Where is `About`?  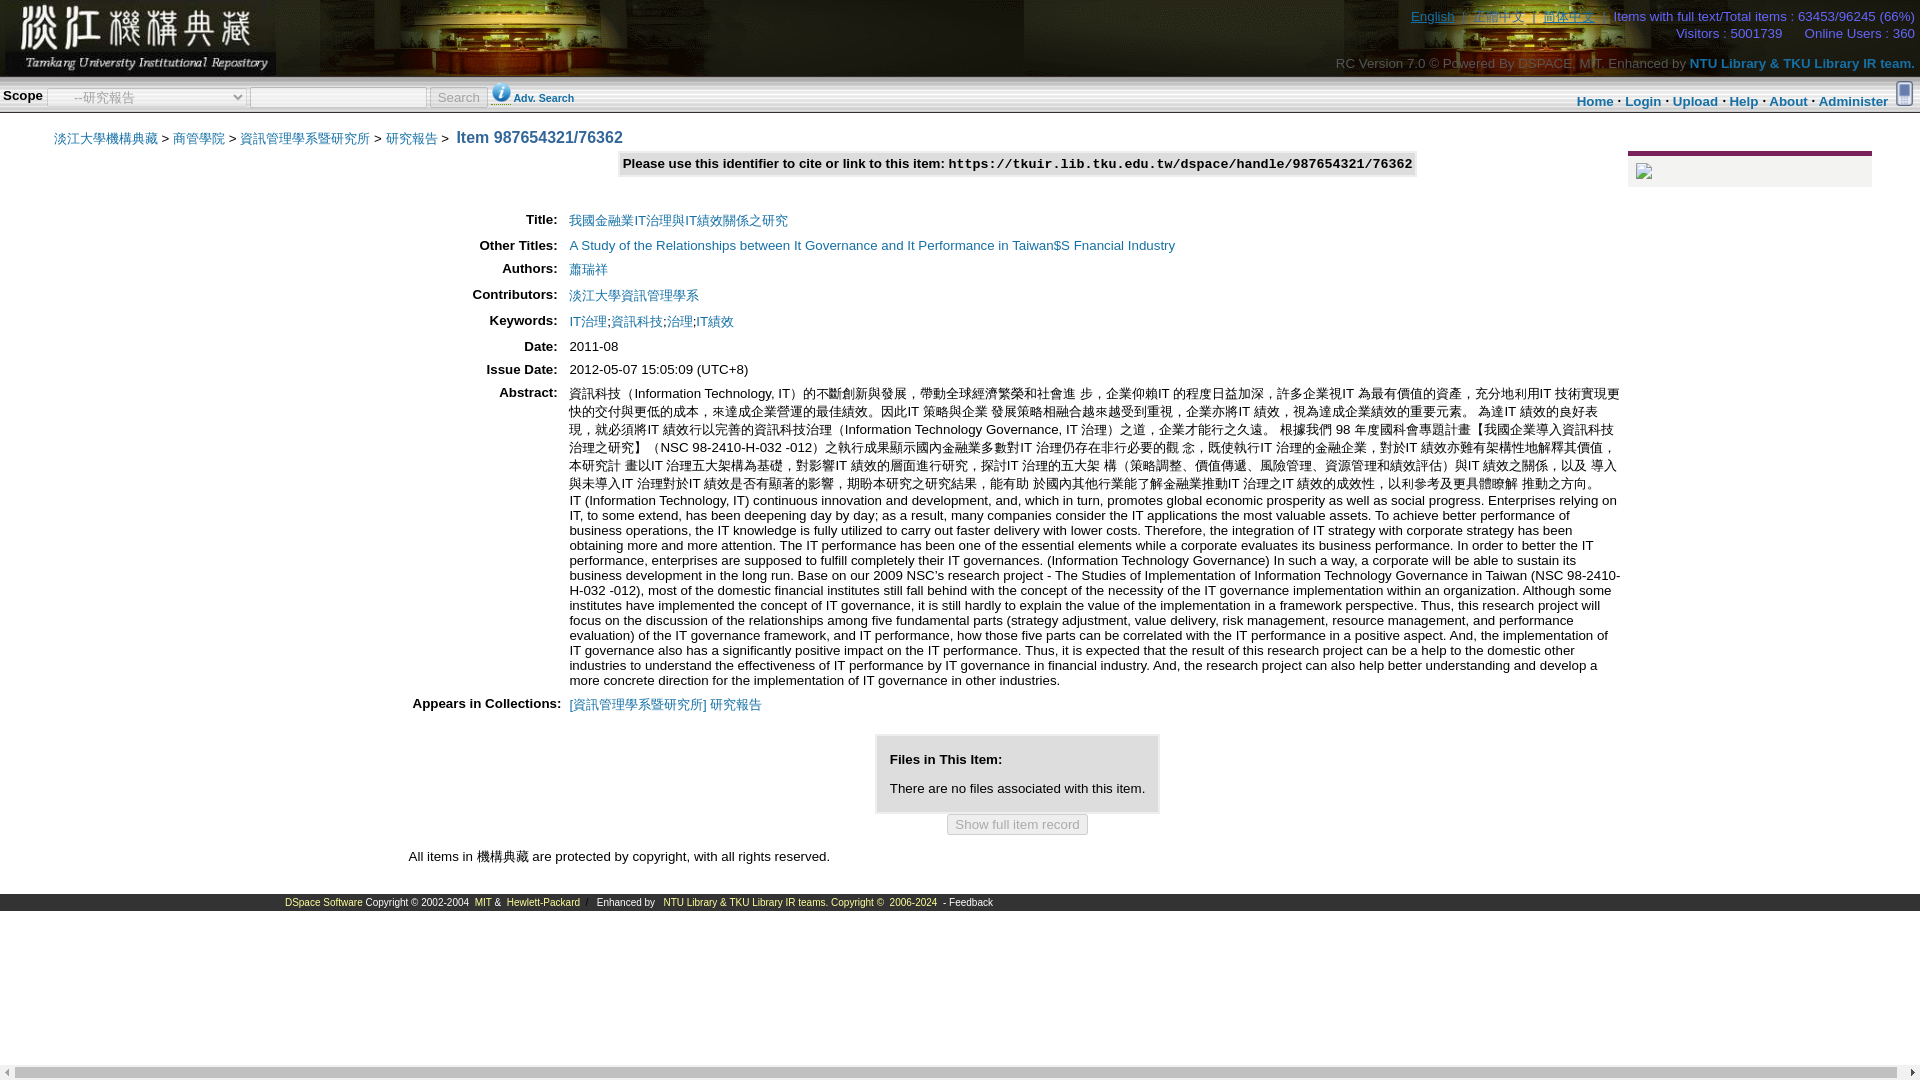 About is located at coordinates (1788, 101).